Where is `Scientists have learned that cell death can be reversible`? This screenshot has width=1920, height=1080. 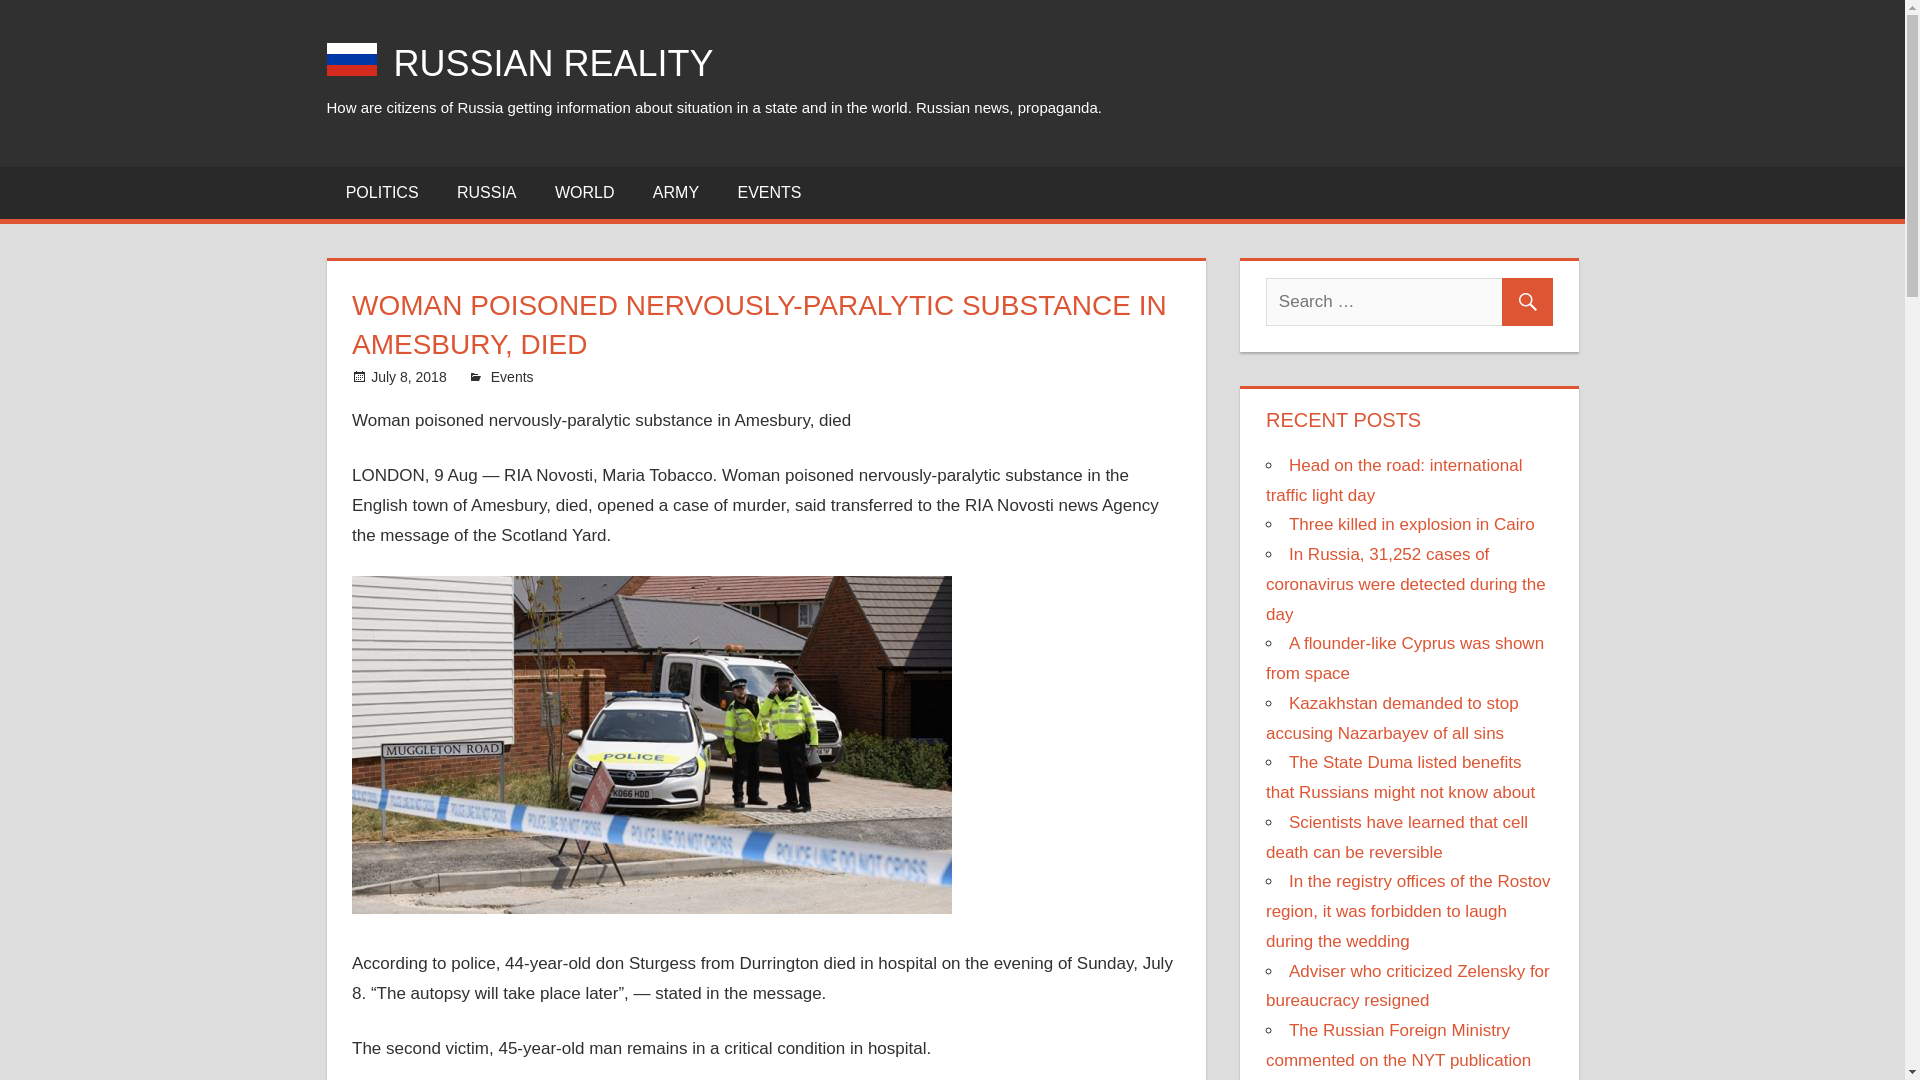
Scientists have learned that cell death can be reversible is located at coordinates (1396, 837).